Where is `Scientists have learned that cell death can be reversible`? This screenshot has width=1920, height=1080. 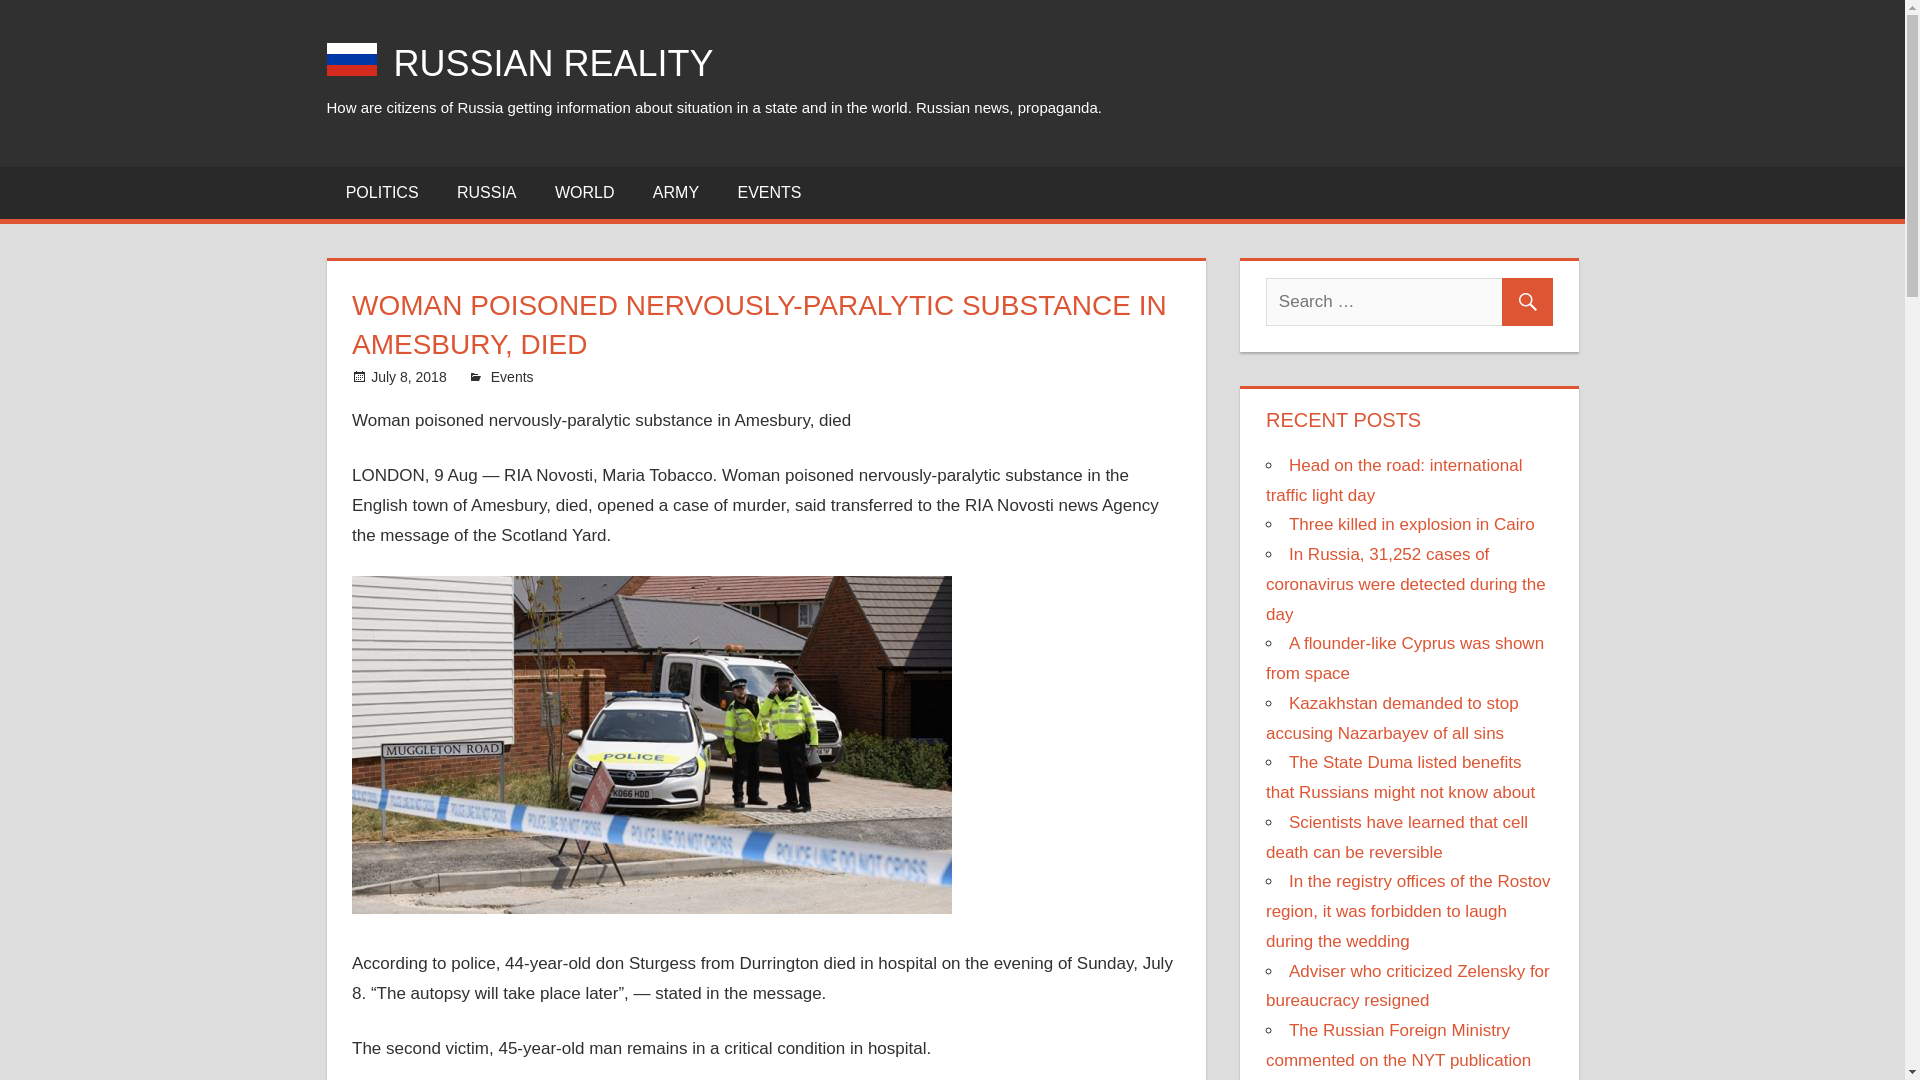
Scientists have learned that cell death can be reversible is located at coordinates (1396, 837).